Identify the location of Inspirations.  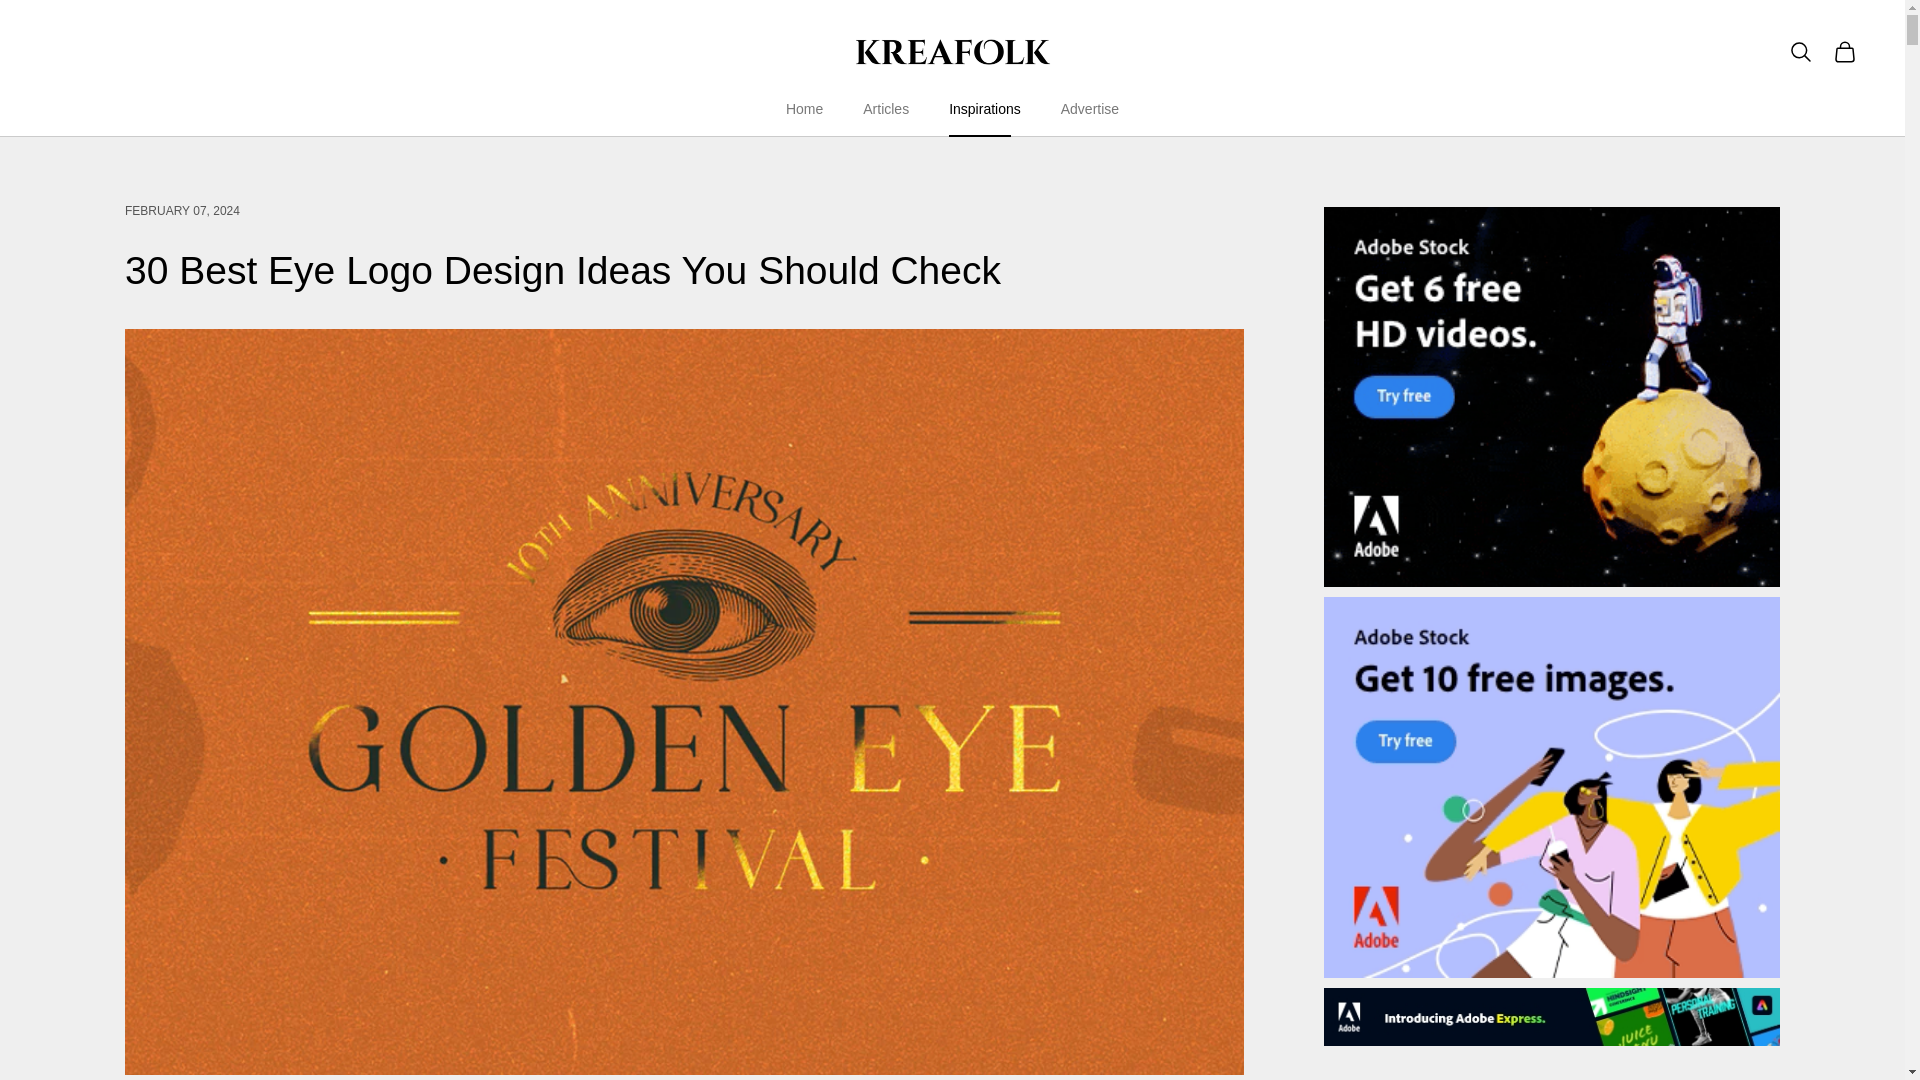
(984, 110).